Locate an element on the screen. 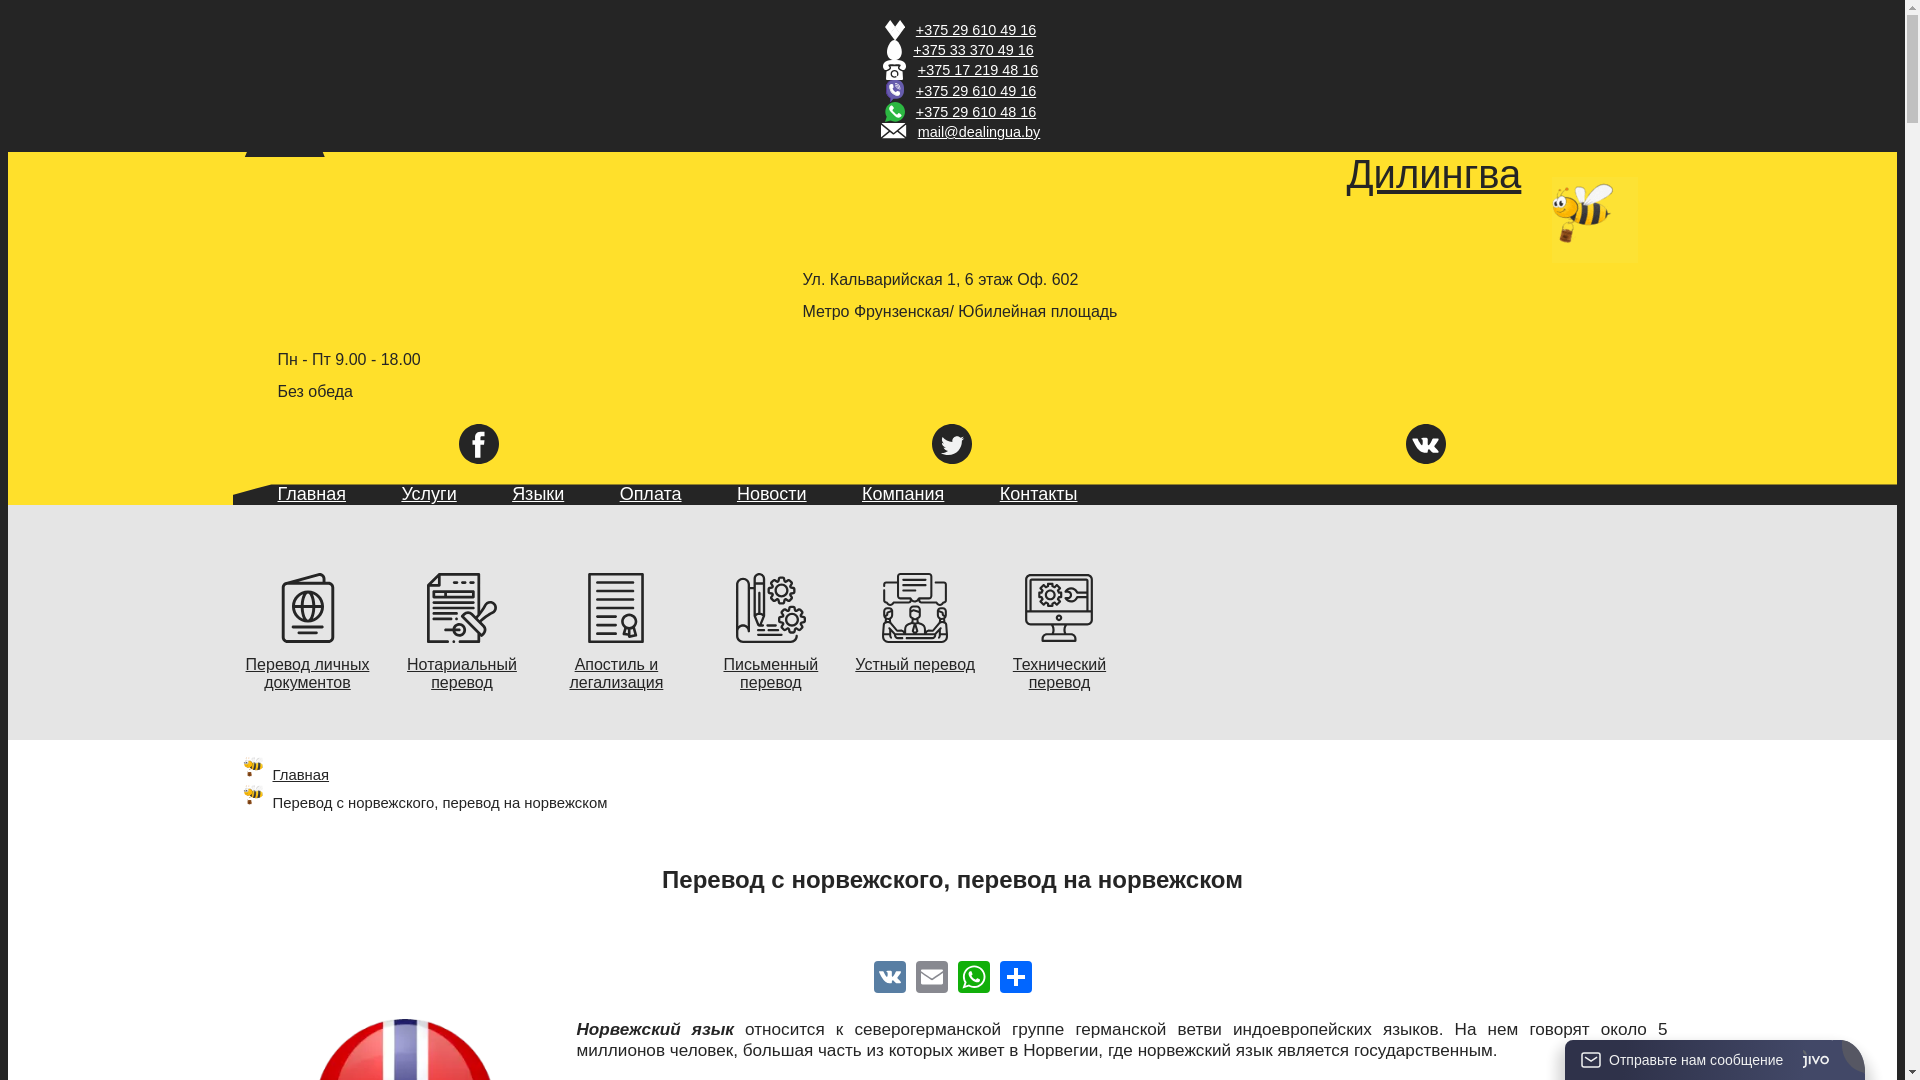 The height and width of the screenshot is (1080, 1920). WhatsApp is located at coordinates (974, 976).